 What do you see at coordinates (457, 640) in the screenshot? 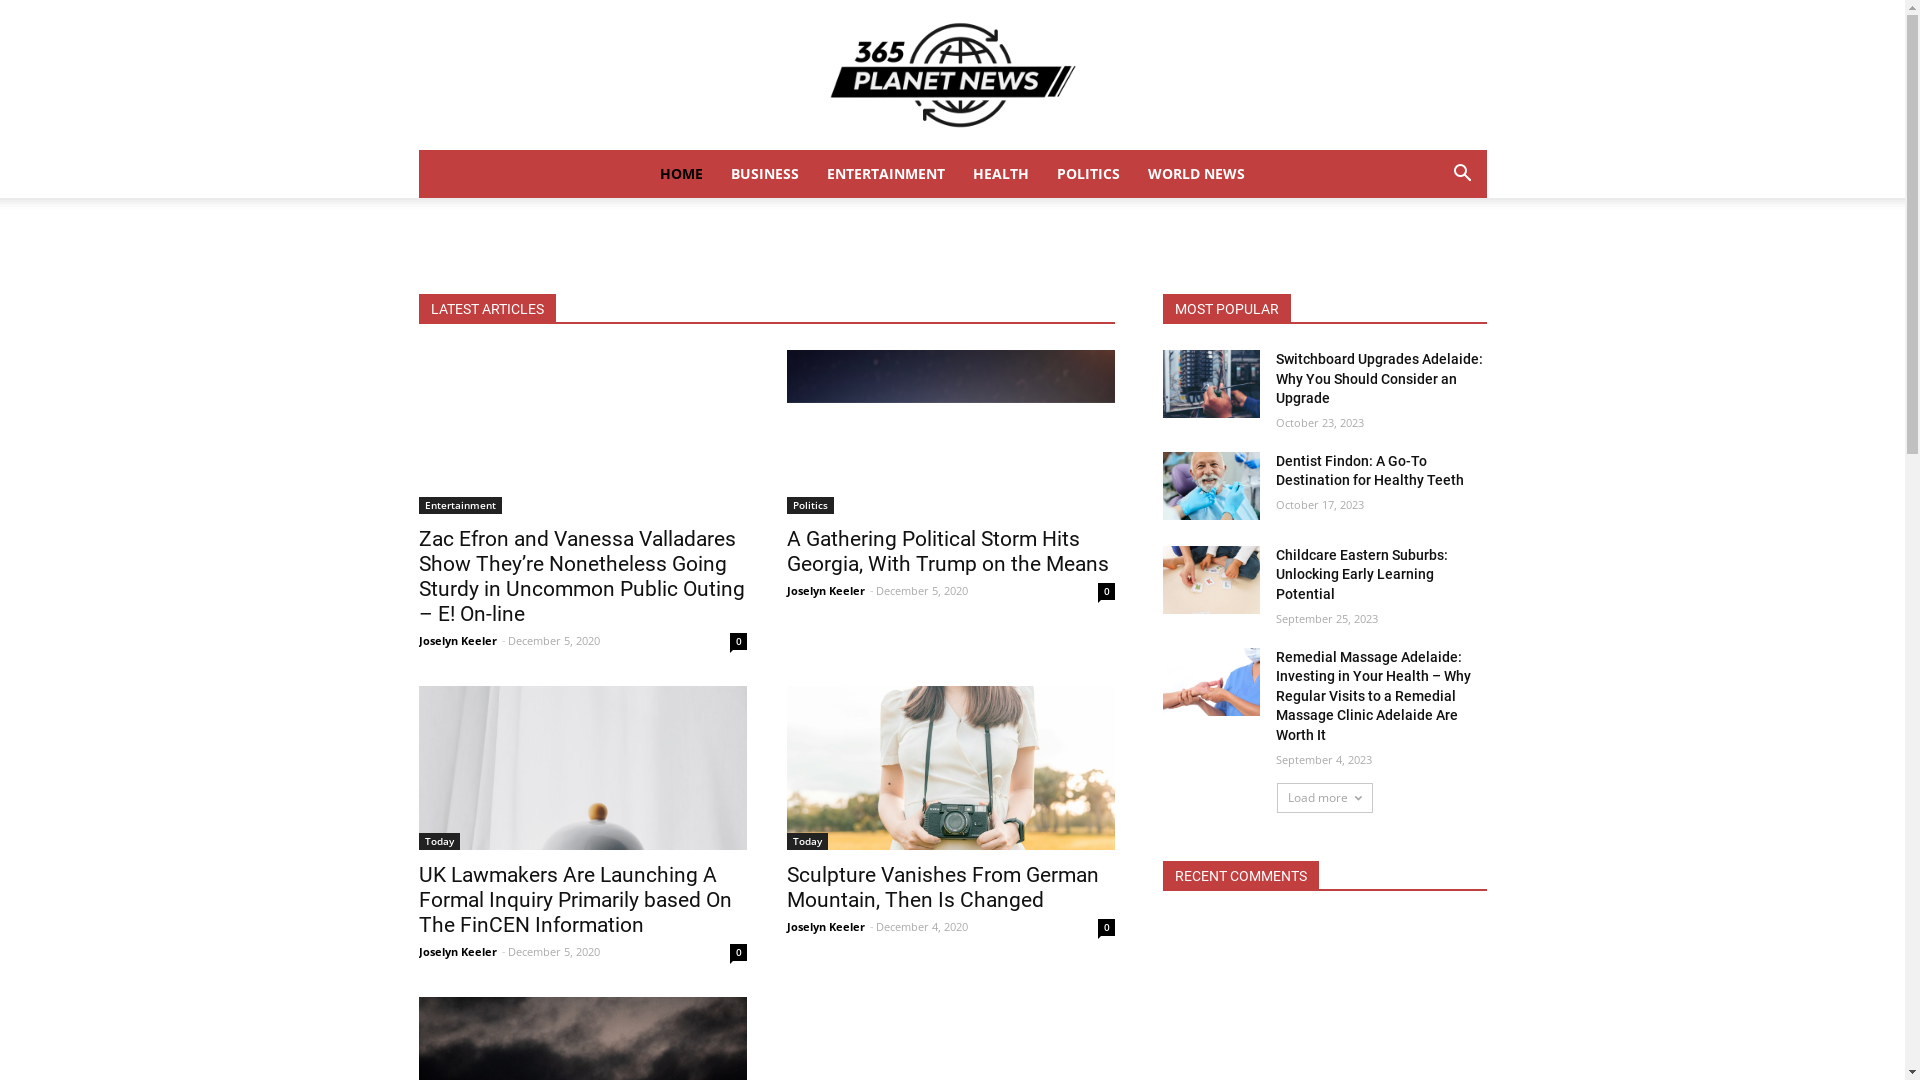
I see `Joselyn Keeler` at bounding box center [457, 640].